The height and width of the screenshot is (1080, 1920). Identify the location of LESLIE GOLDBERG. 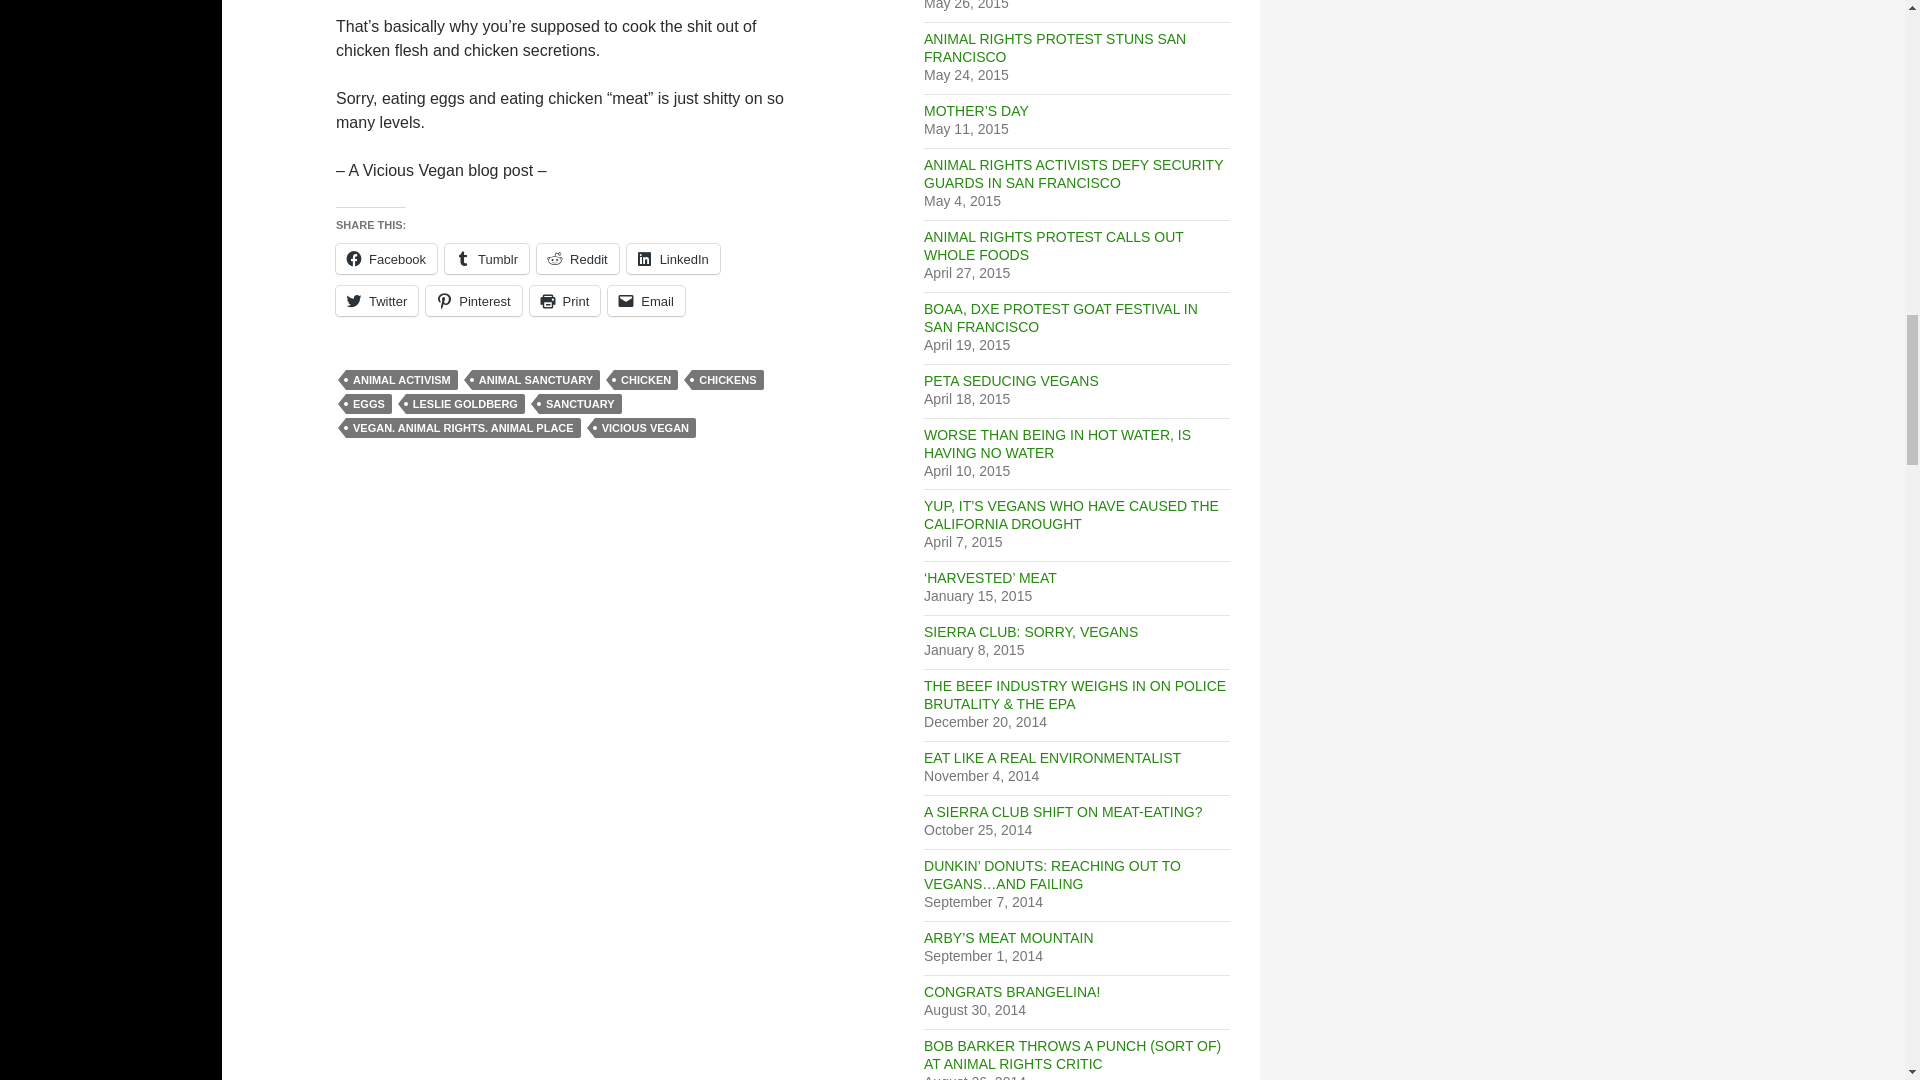
(464, 404).